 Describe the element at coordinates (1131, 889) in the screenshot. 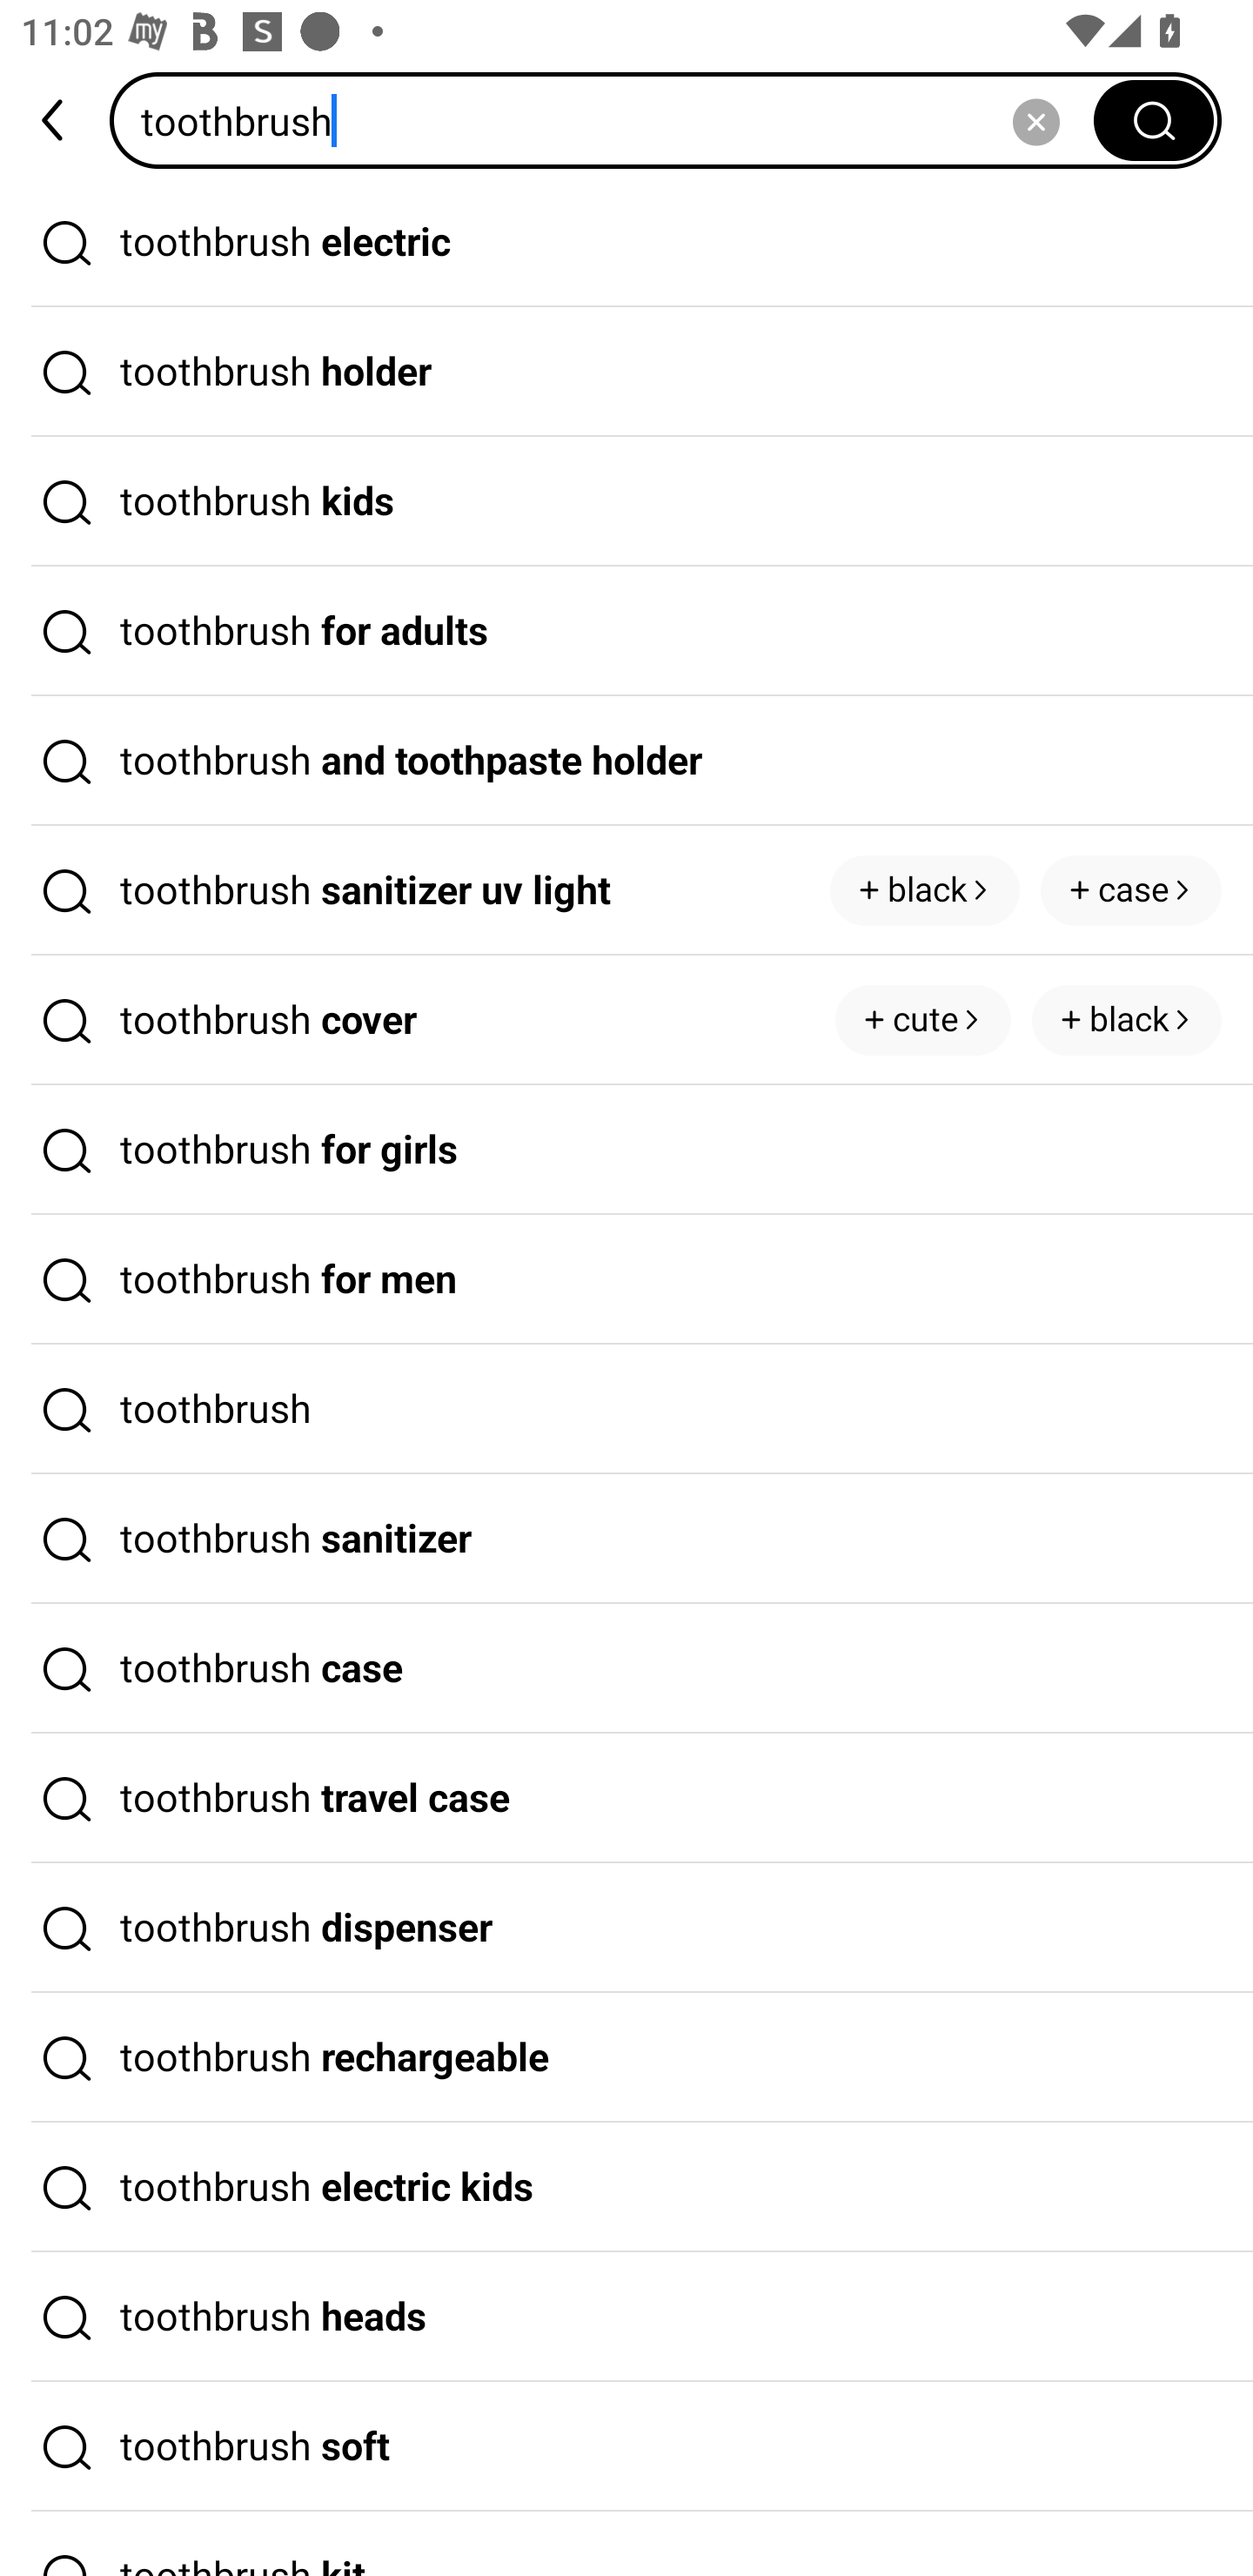

I see `case` at that location.